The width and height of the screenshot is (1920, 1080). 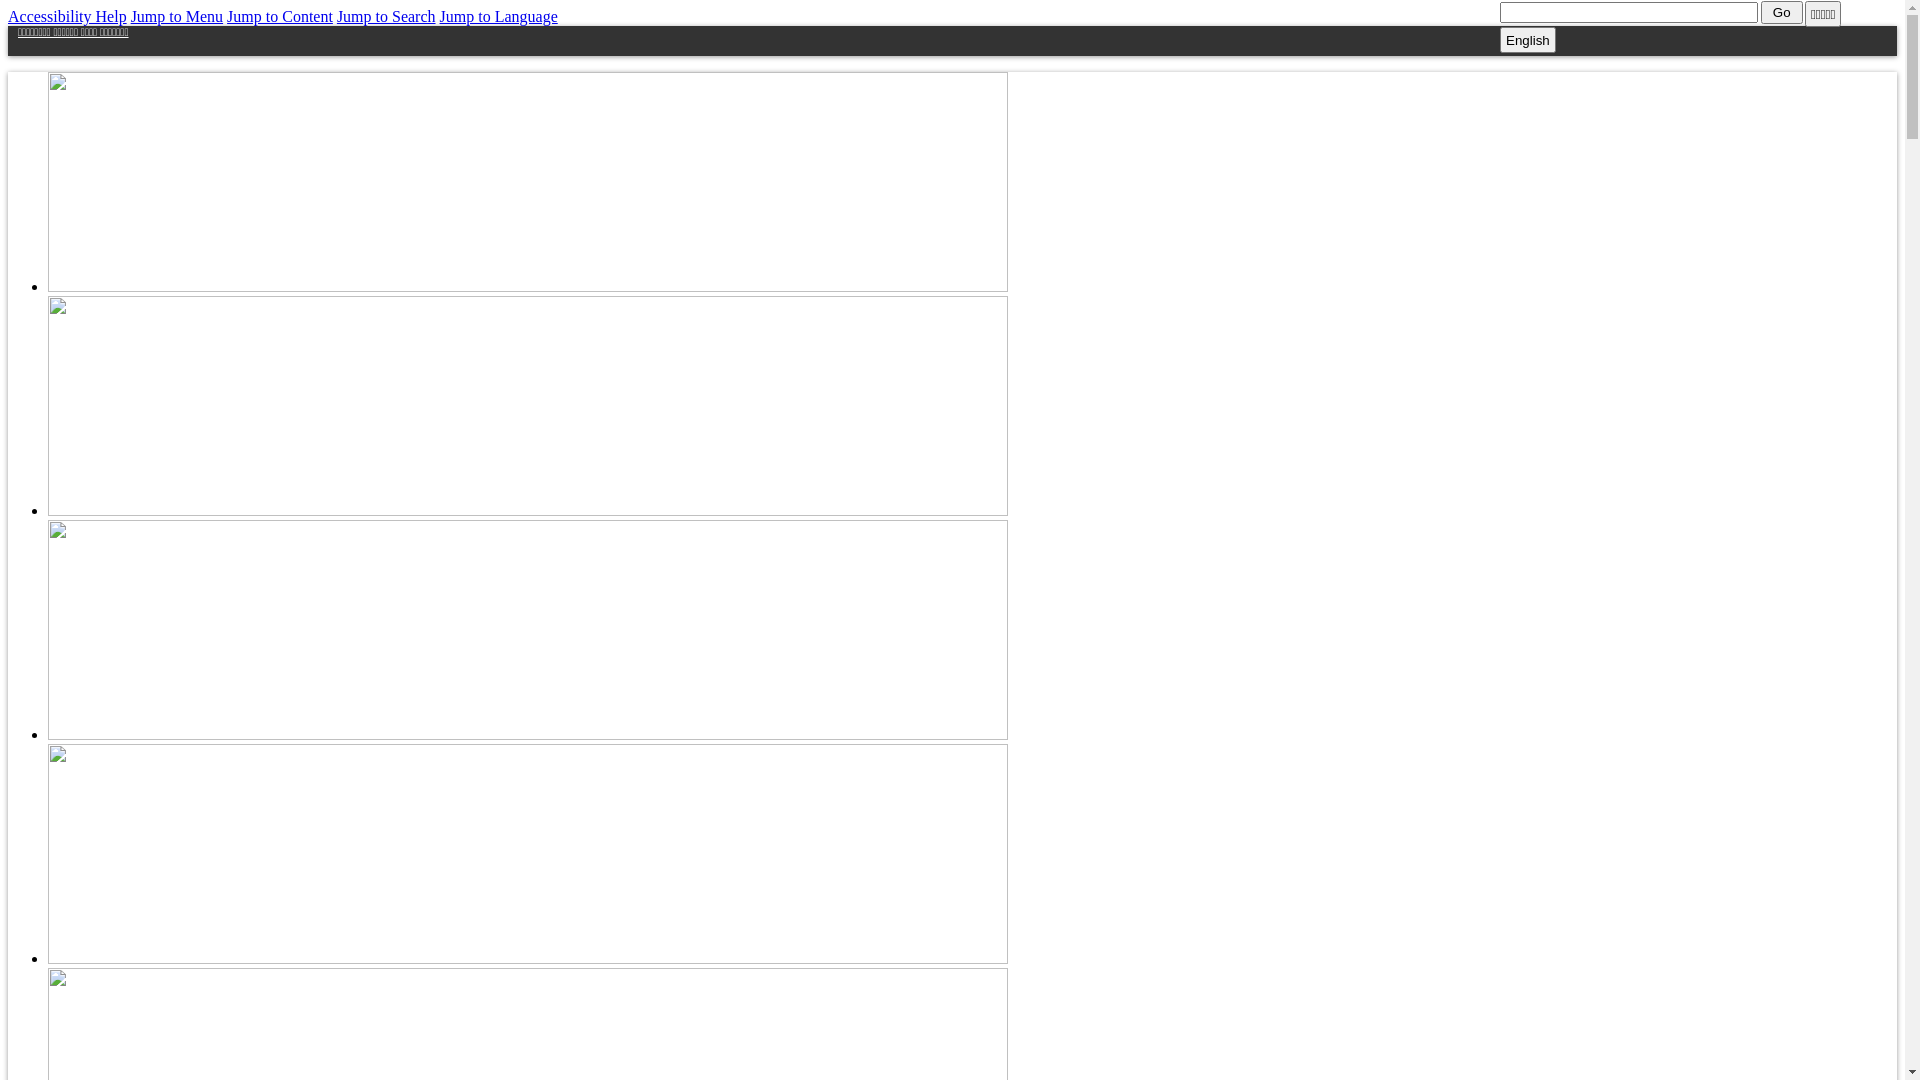 What do you see at coordinates (280, 16) in the screenshot?
I see `Jump to Content` at bounding box center [280, 16].